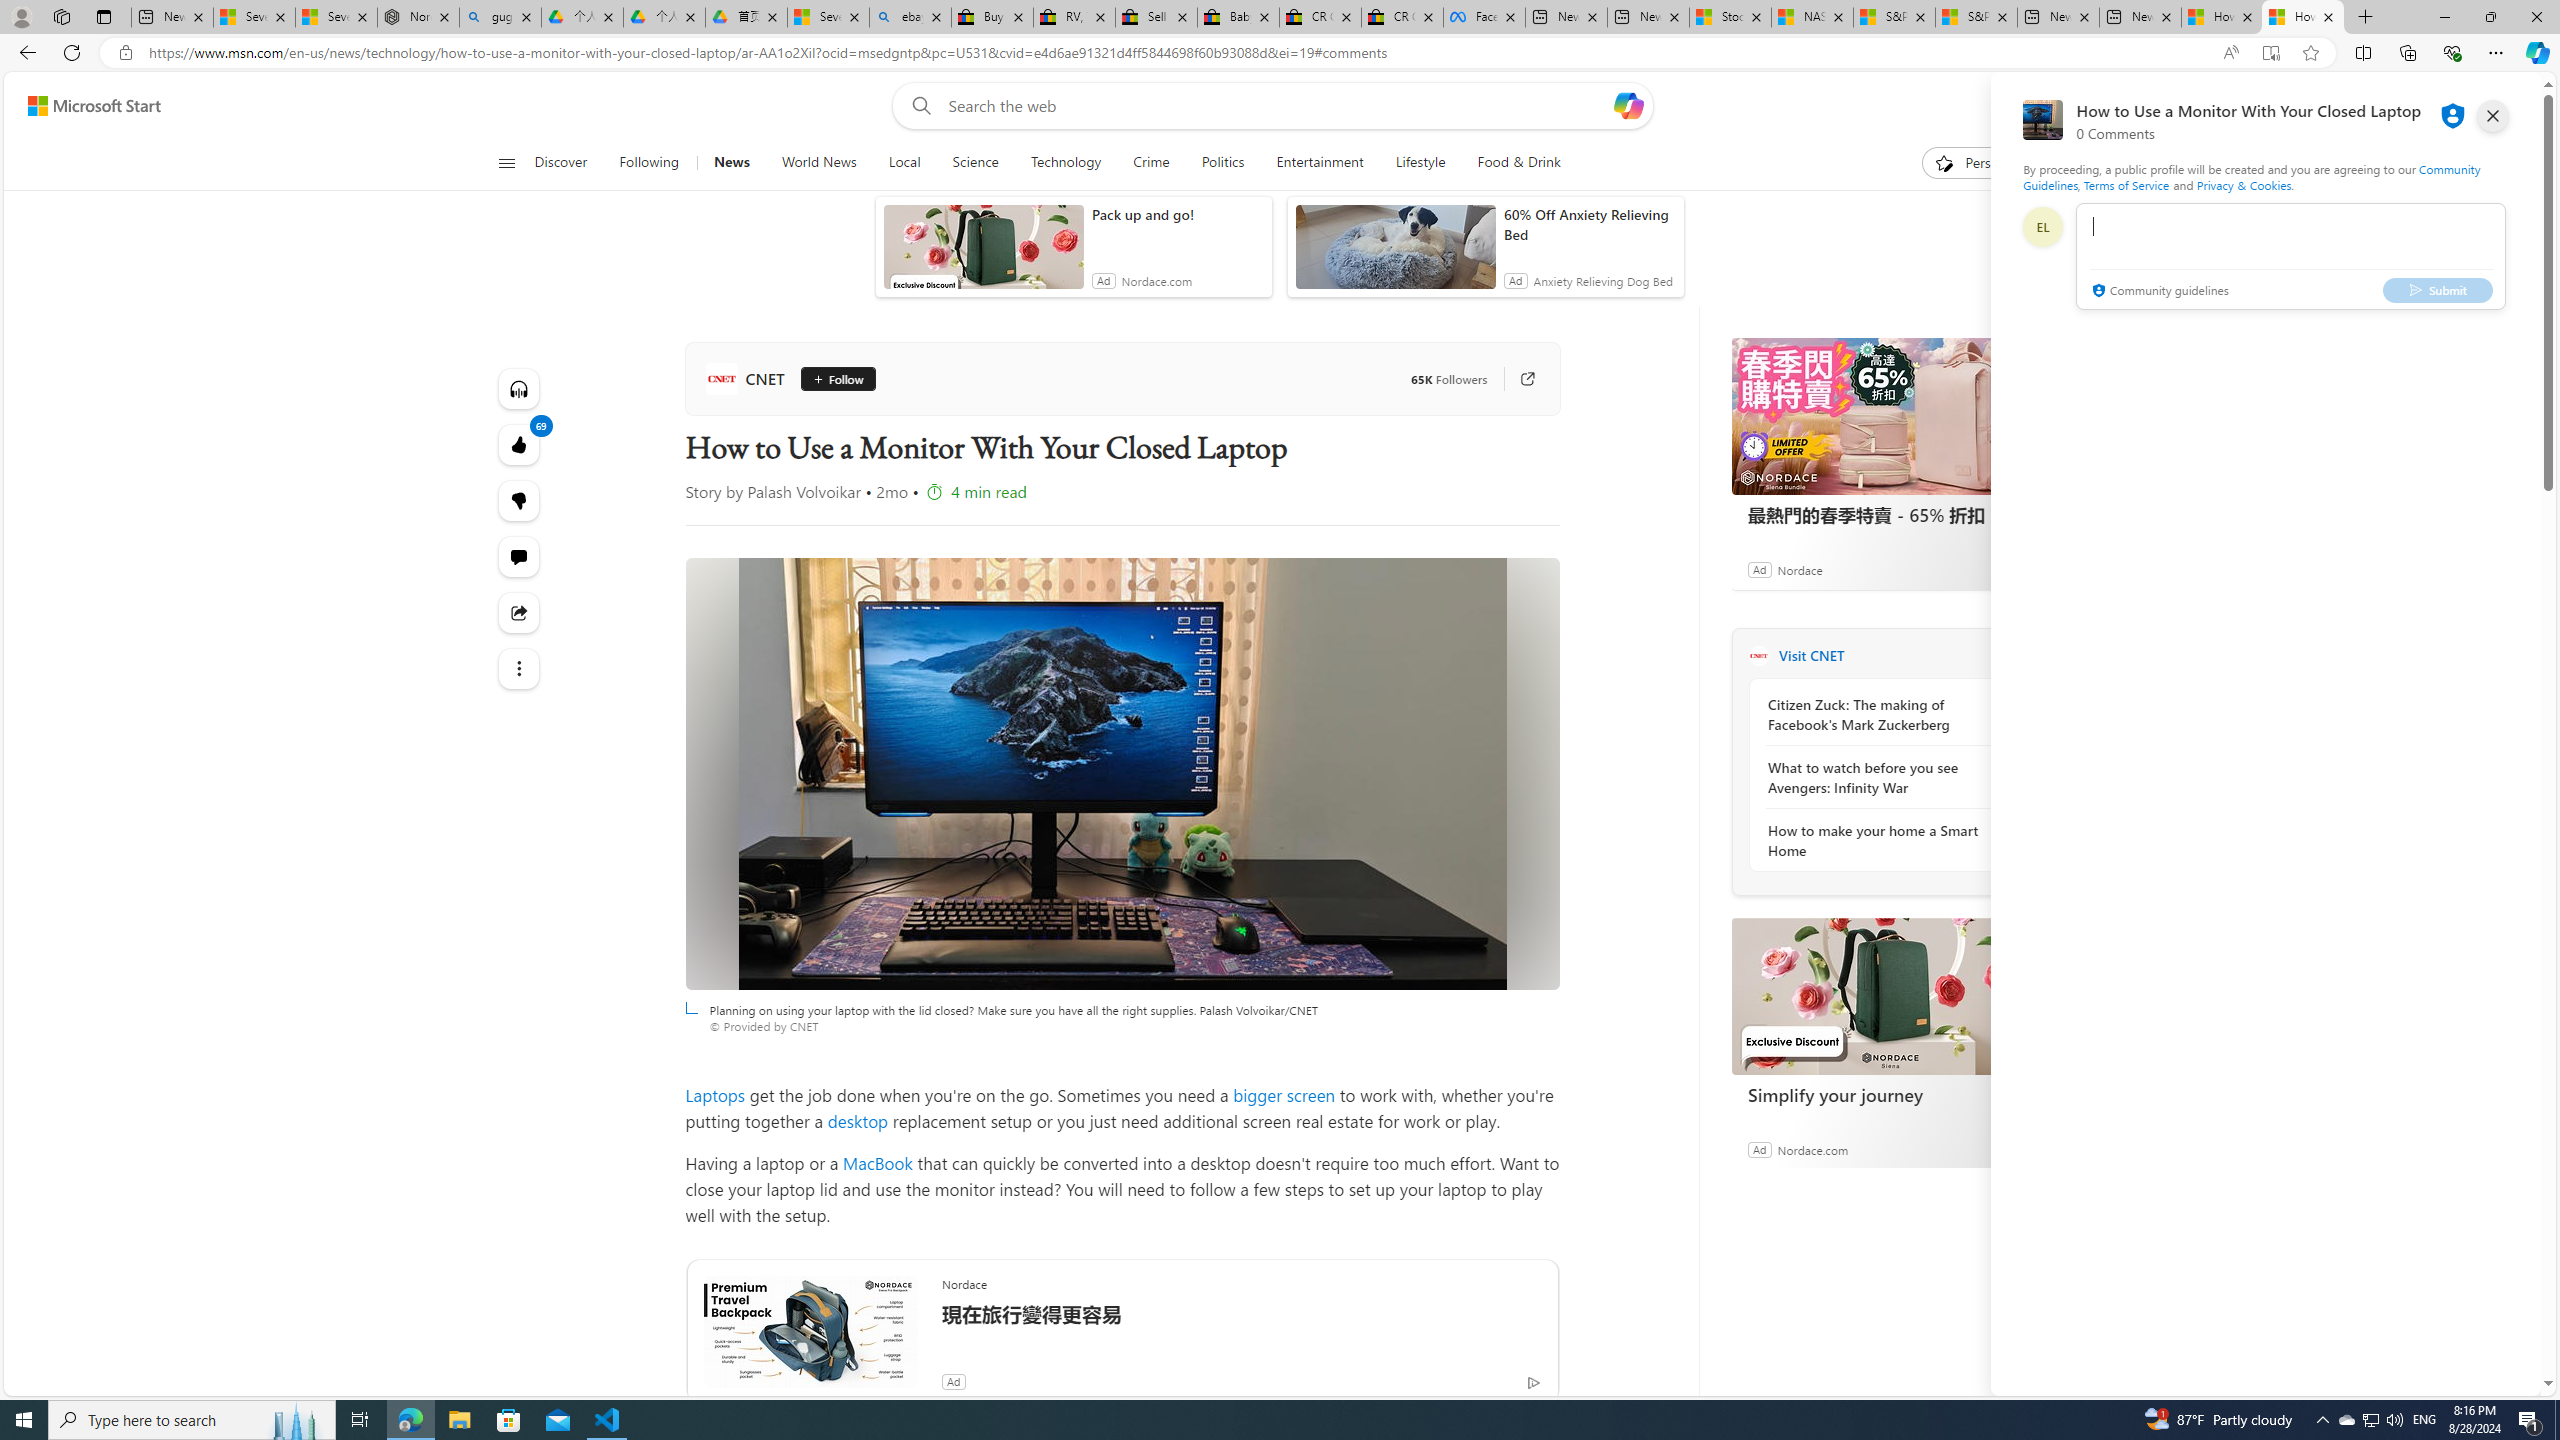 The width and height of the screenshot is (2560, 1440). What do you see at coordinates (992, 17) in the screenshot?
I see `Buy Auto Parts & Accessories | eBay` at bounding box center [992, 17].